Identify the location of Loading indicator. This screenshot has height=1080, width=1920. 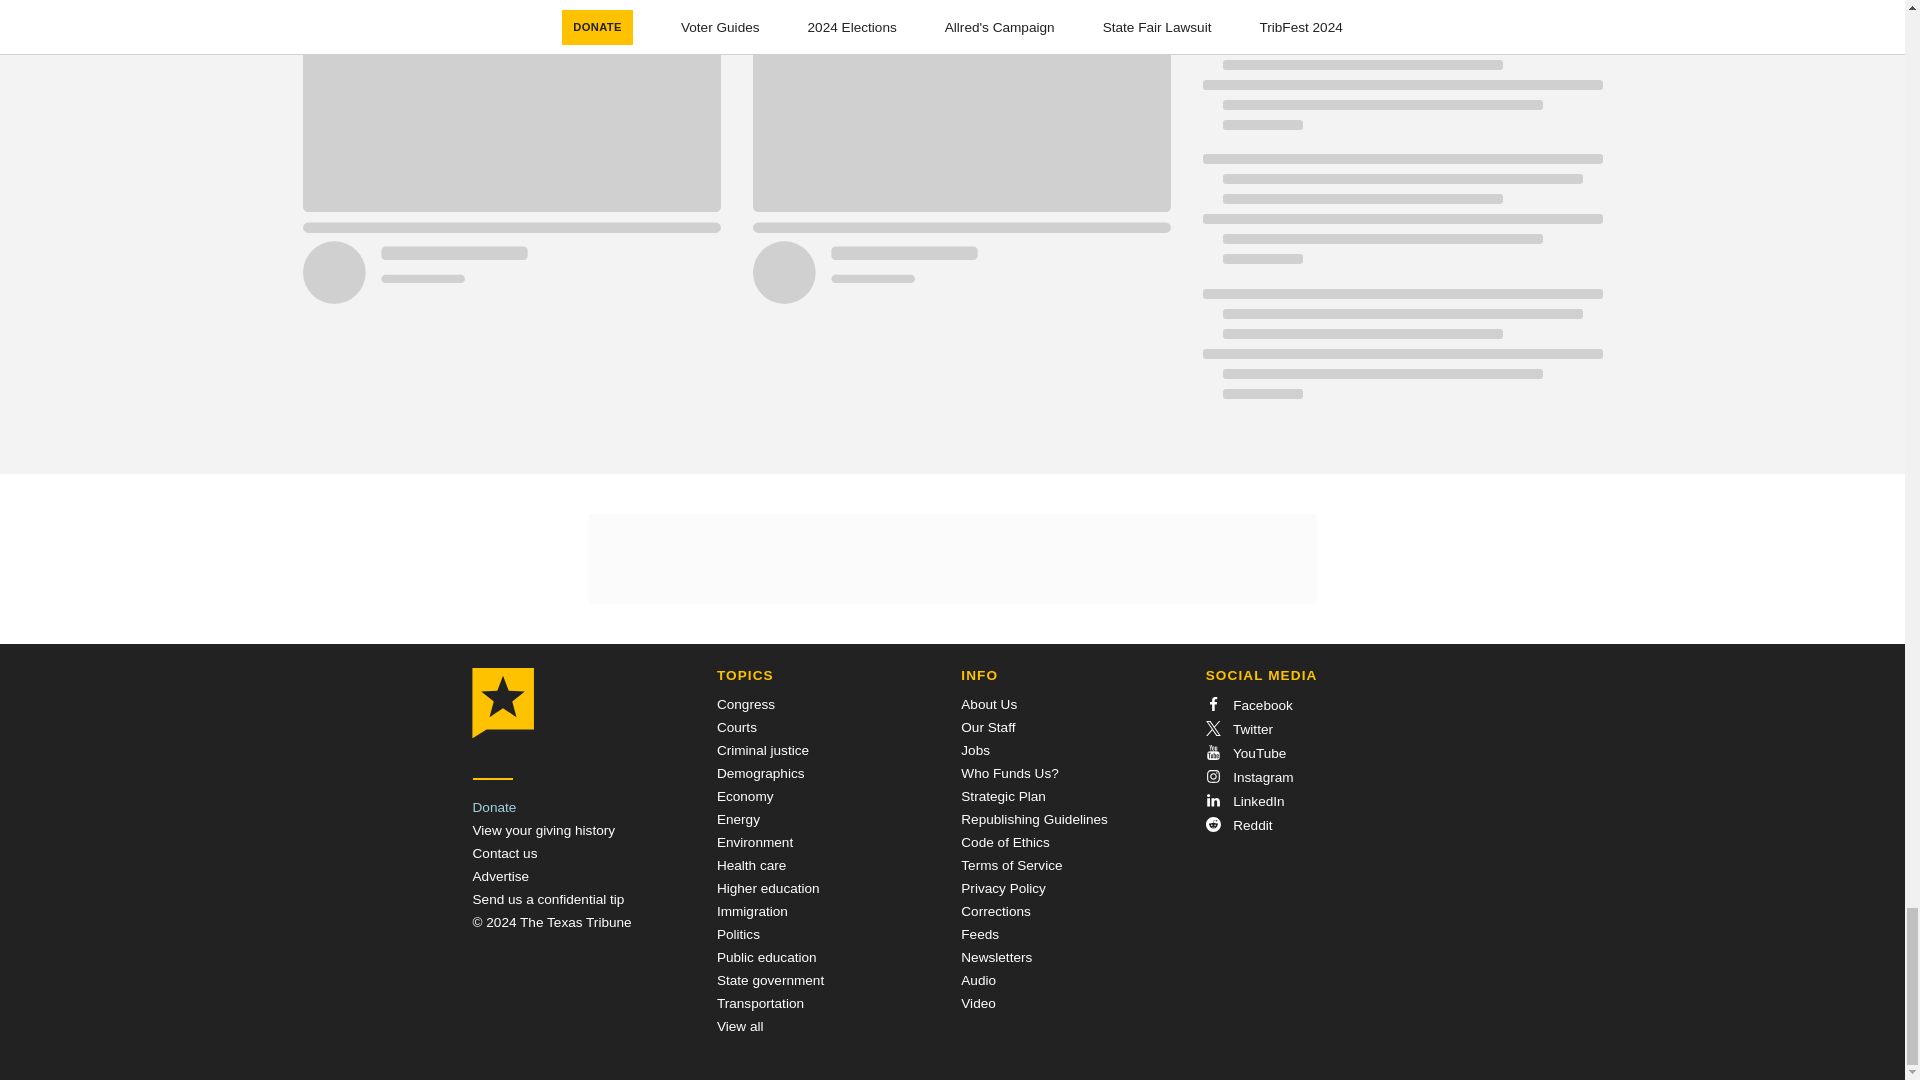
(1401, 85).